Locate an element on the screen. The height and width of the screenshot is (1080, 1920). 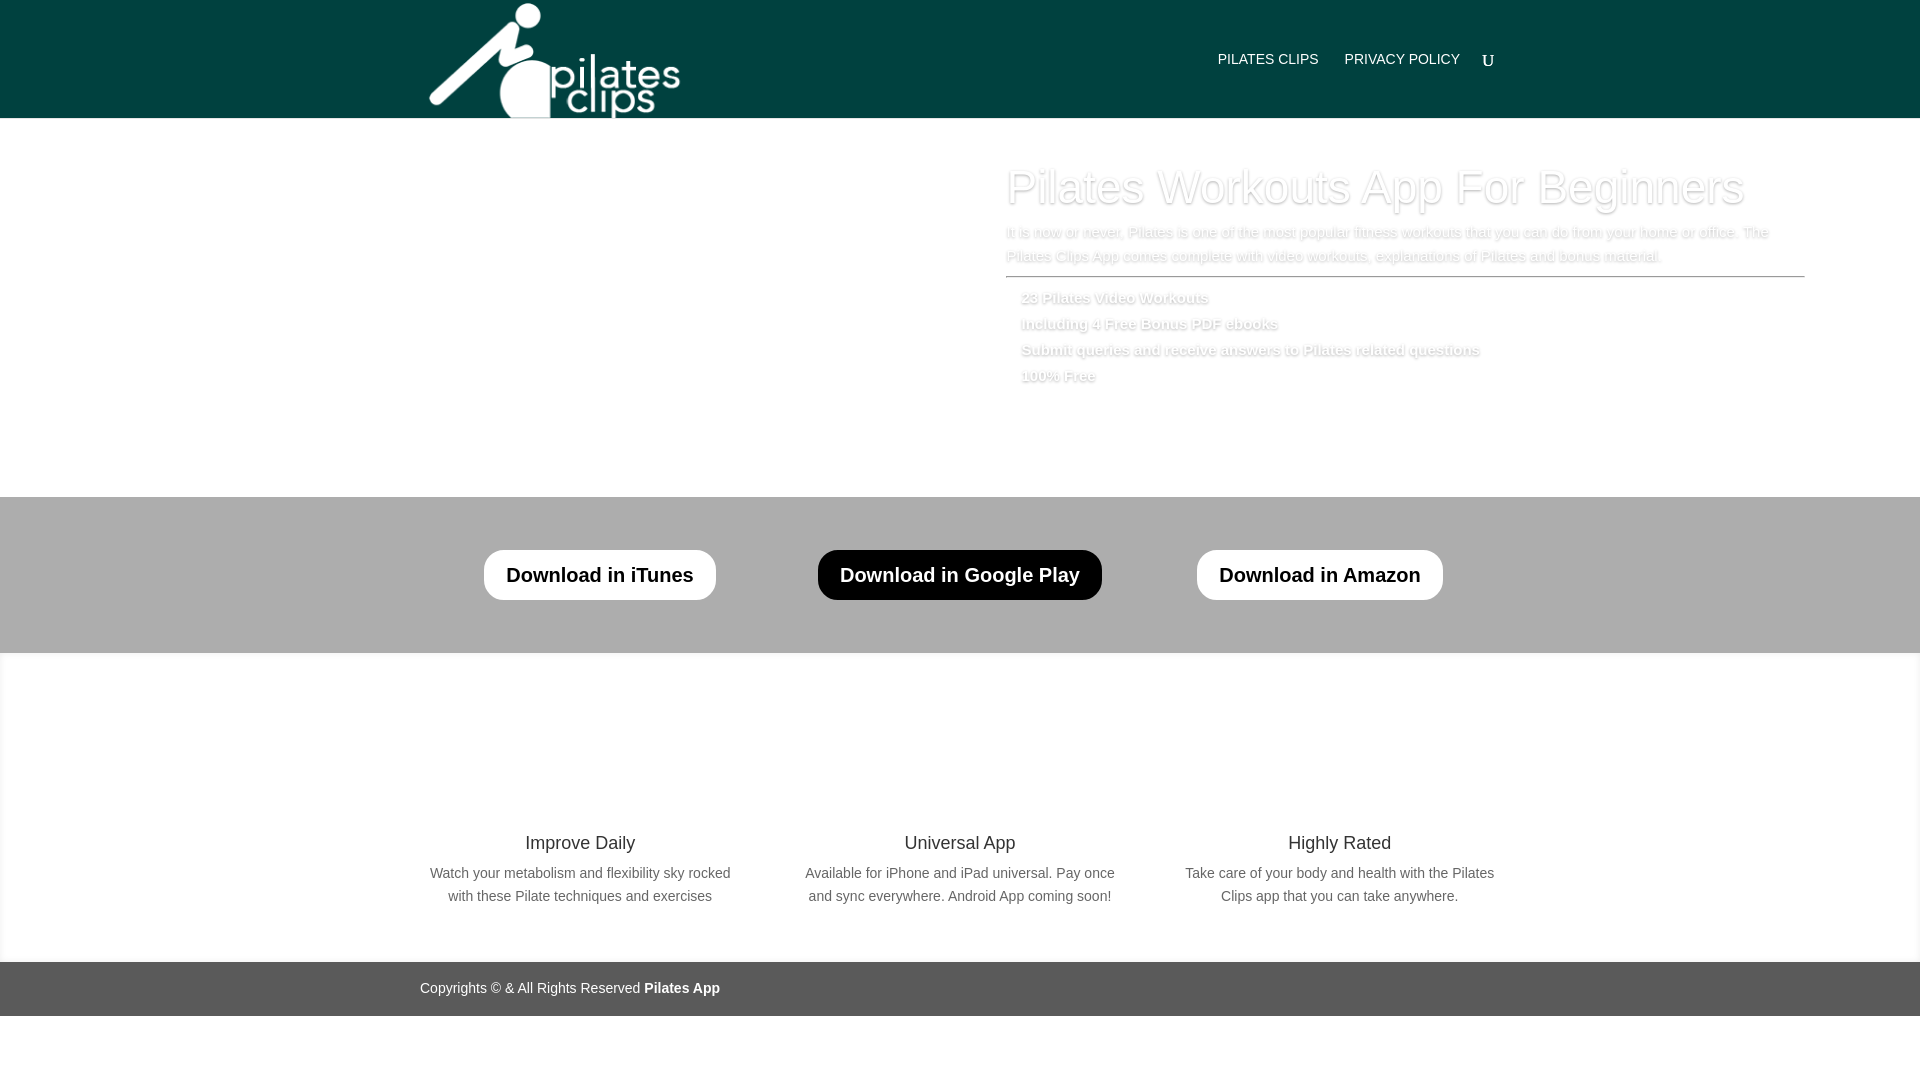
Download in Google Play is located at coordinates (960, 574).